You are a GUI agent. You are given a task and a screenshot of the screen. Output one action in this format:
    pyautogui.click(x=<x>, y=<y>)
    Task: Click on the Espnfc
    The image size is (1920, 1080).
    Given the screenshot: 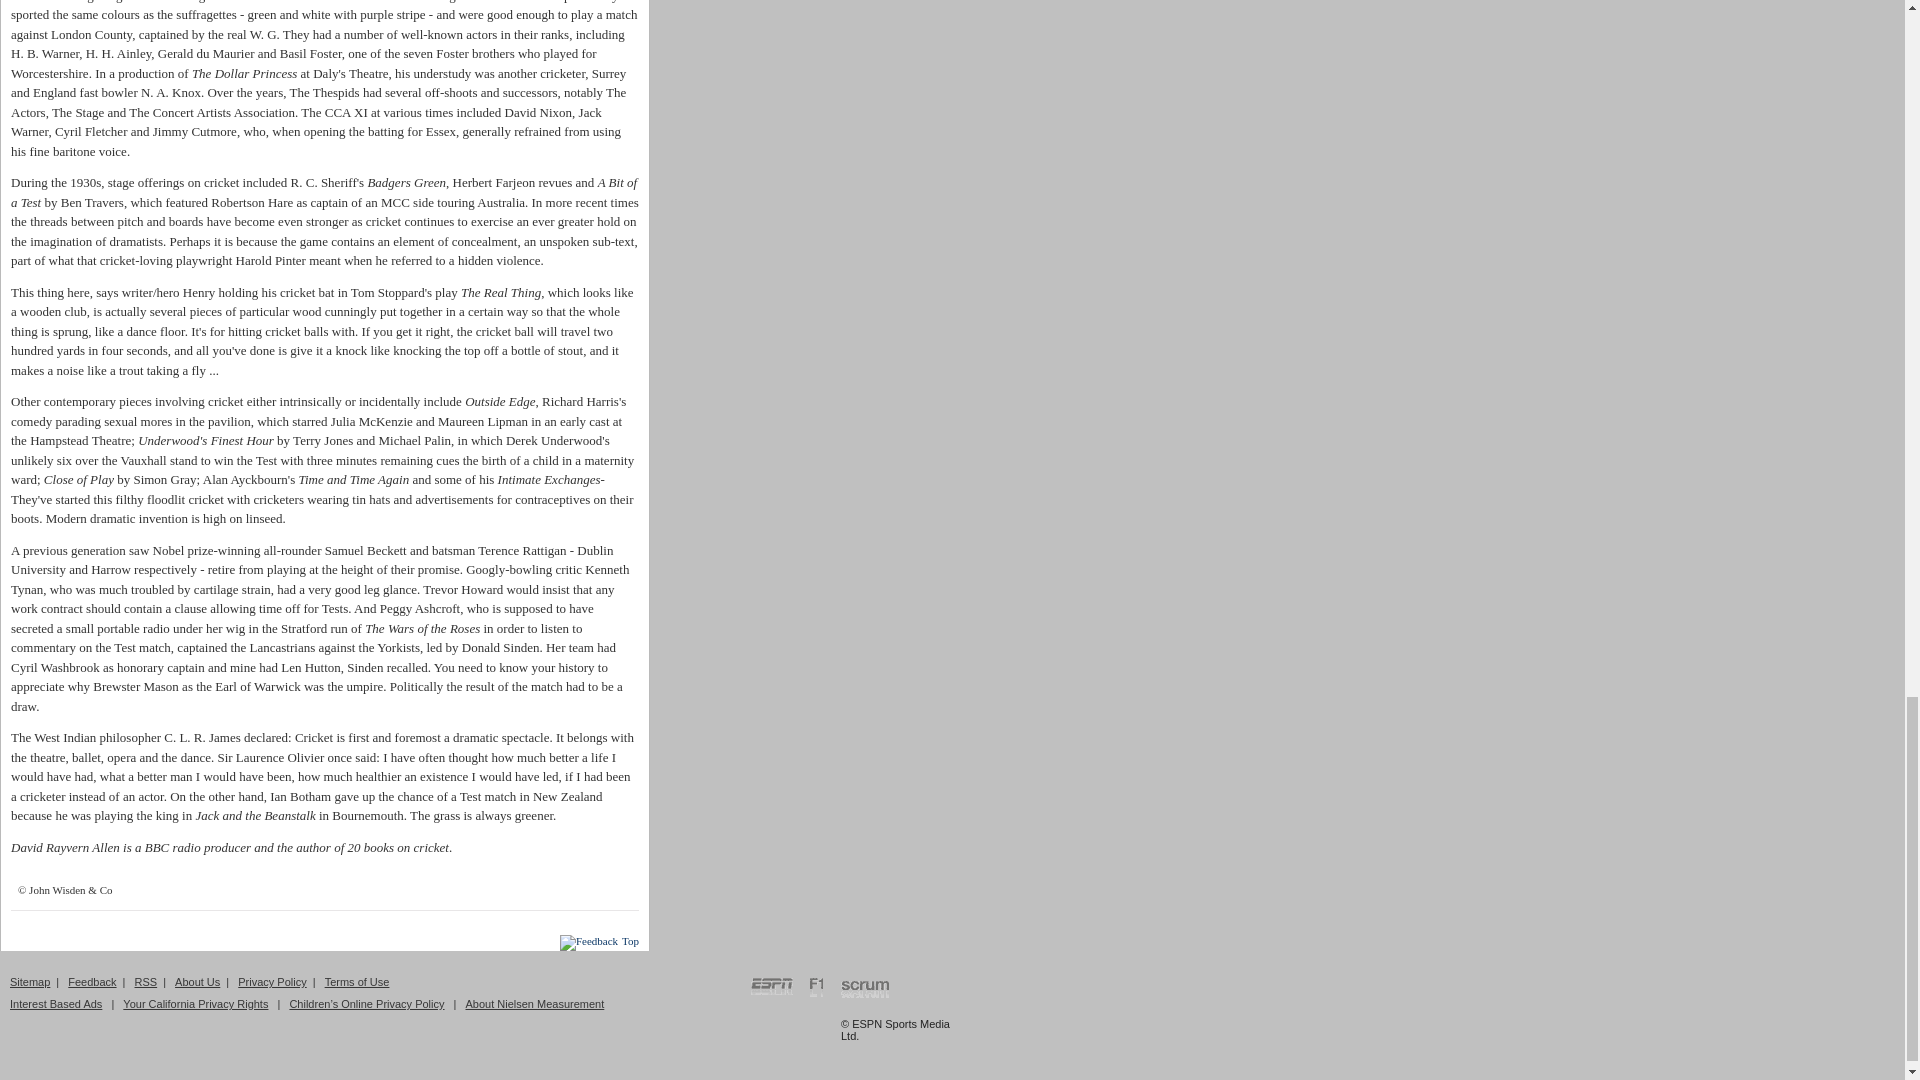 What is the action you would take?
    pyautogui.click(x=936, y=988)
    